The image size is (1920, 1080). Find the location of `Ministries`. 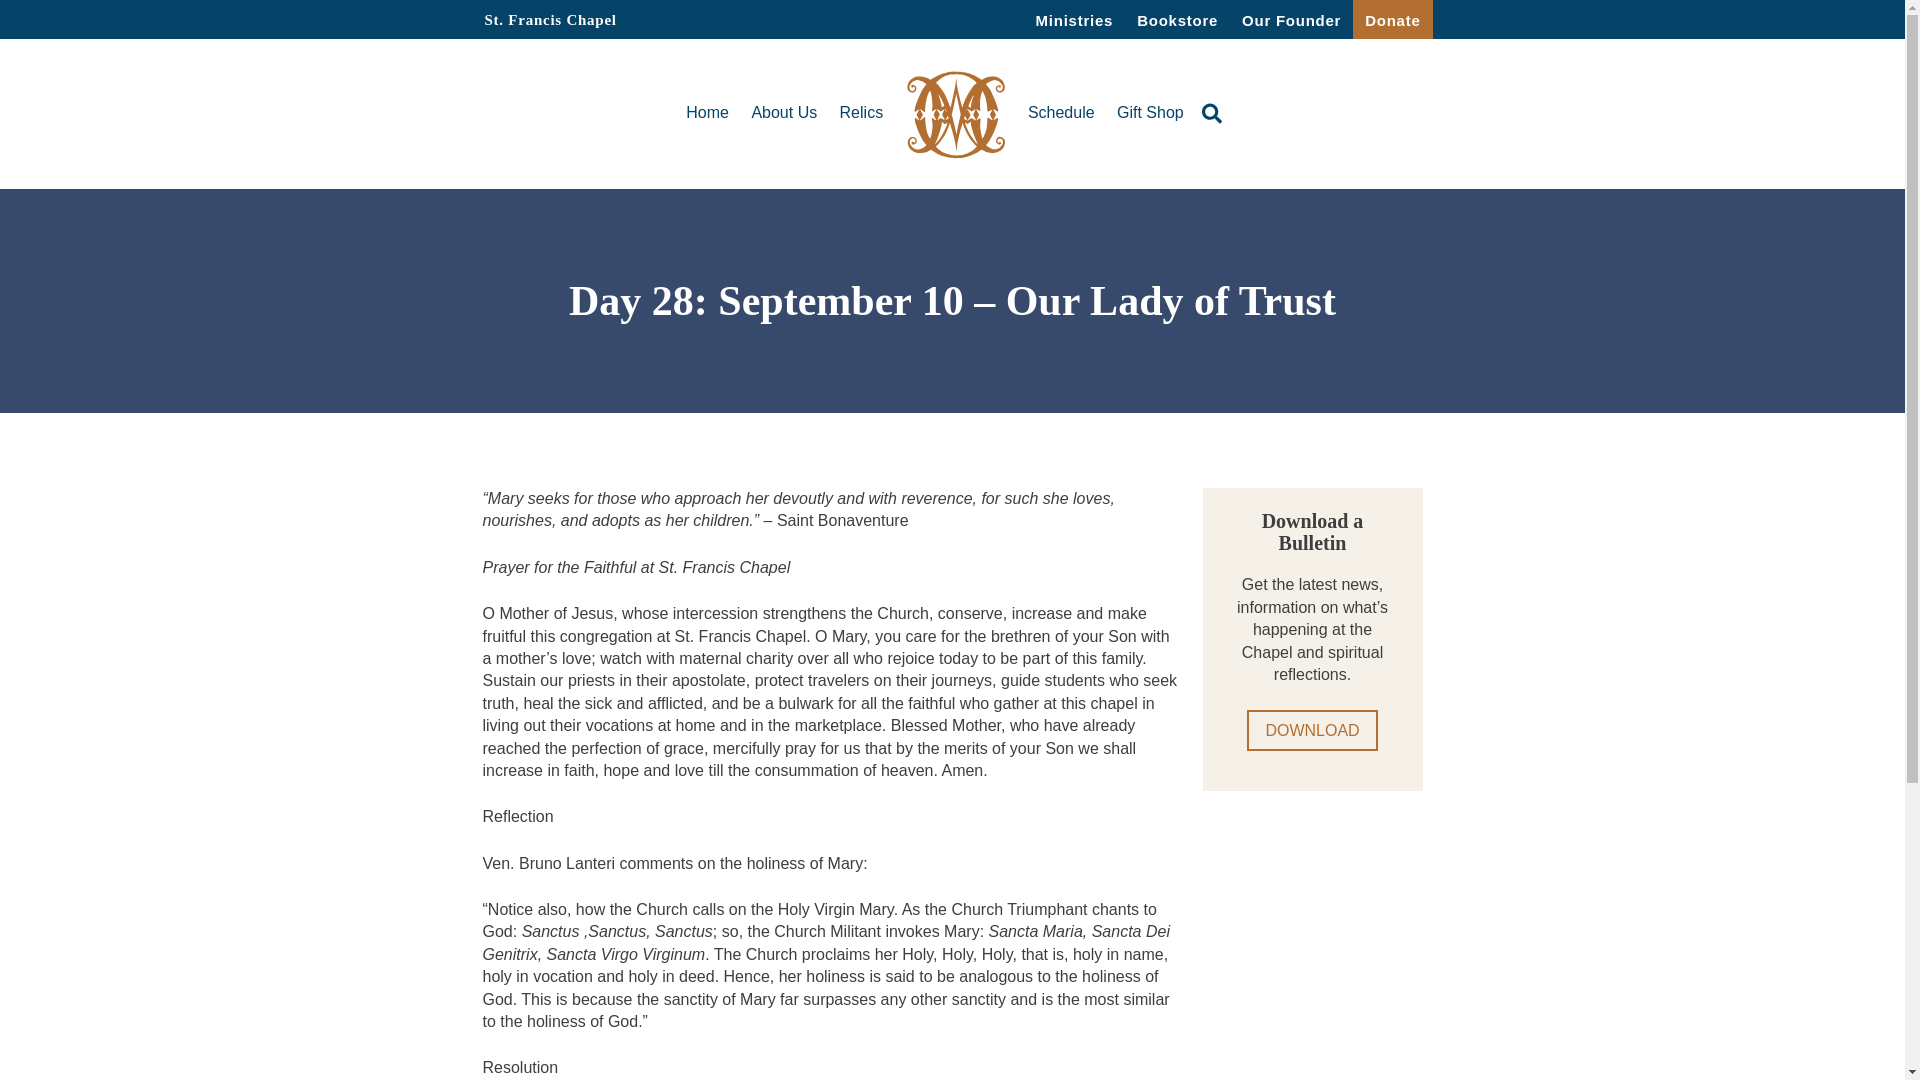

Ministries is located at coordinates (1074, 19).